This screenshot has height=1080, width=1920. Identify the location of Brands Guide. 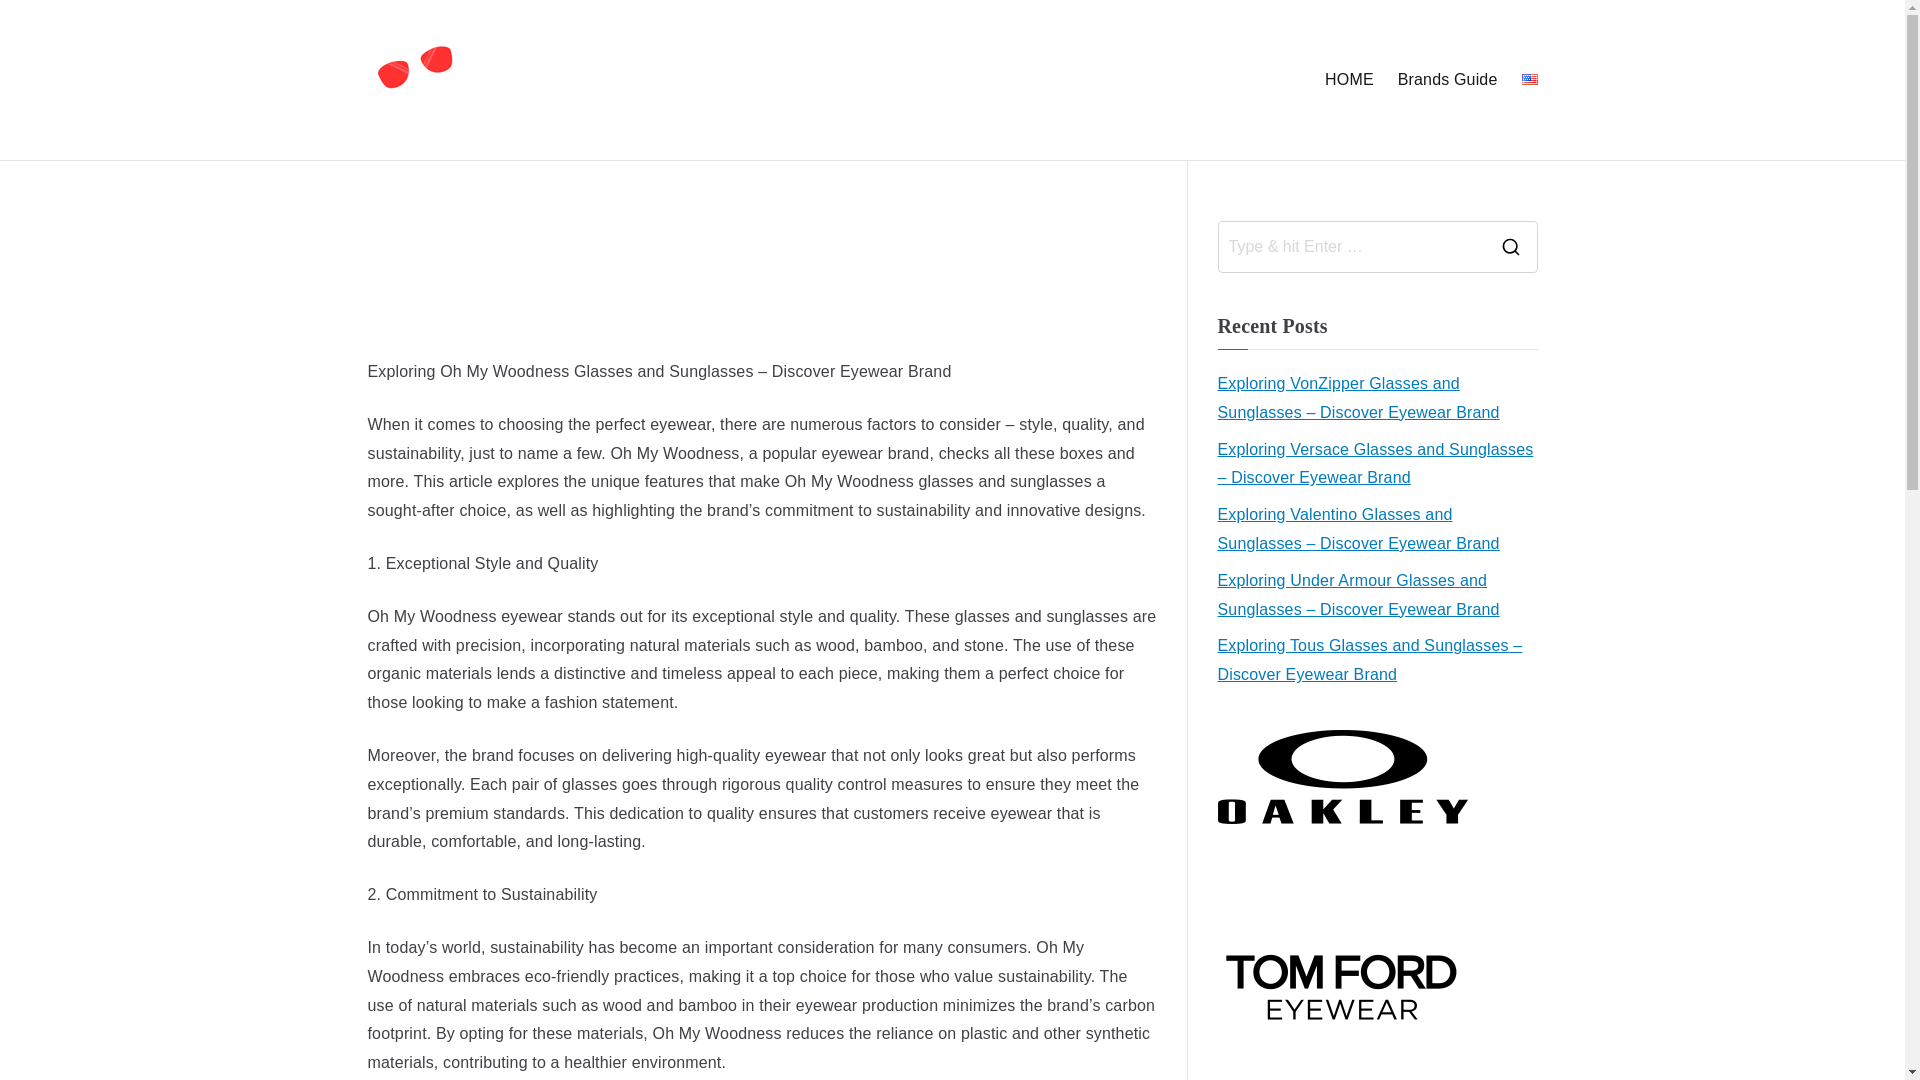
(1447, 80).